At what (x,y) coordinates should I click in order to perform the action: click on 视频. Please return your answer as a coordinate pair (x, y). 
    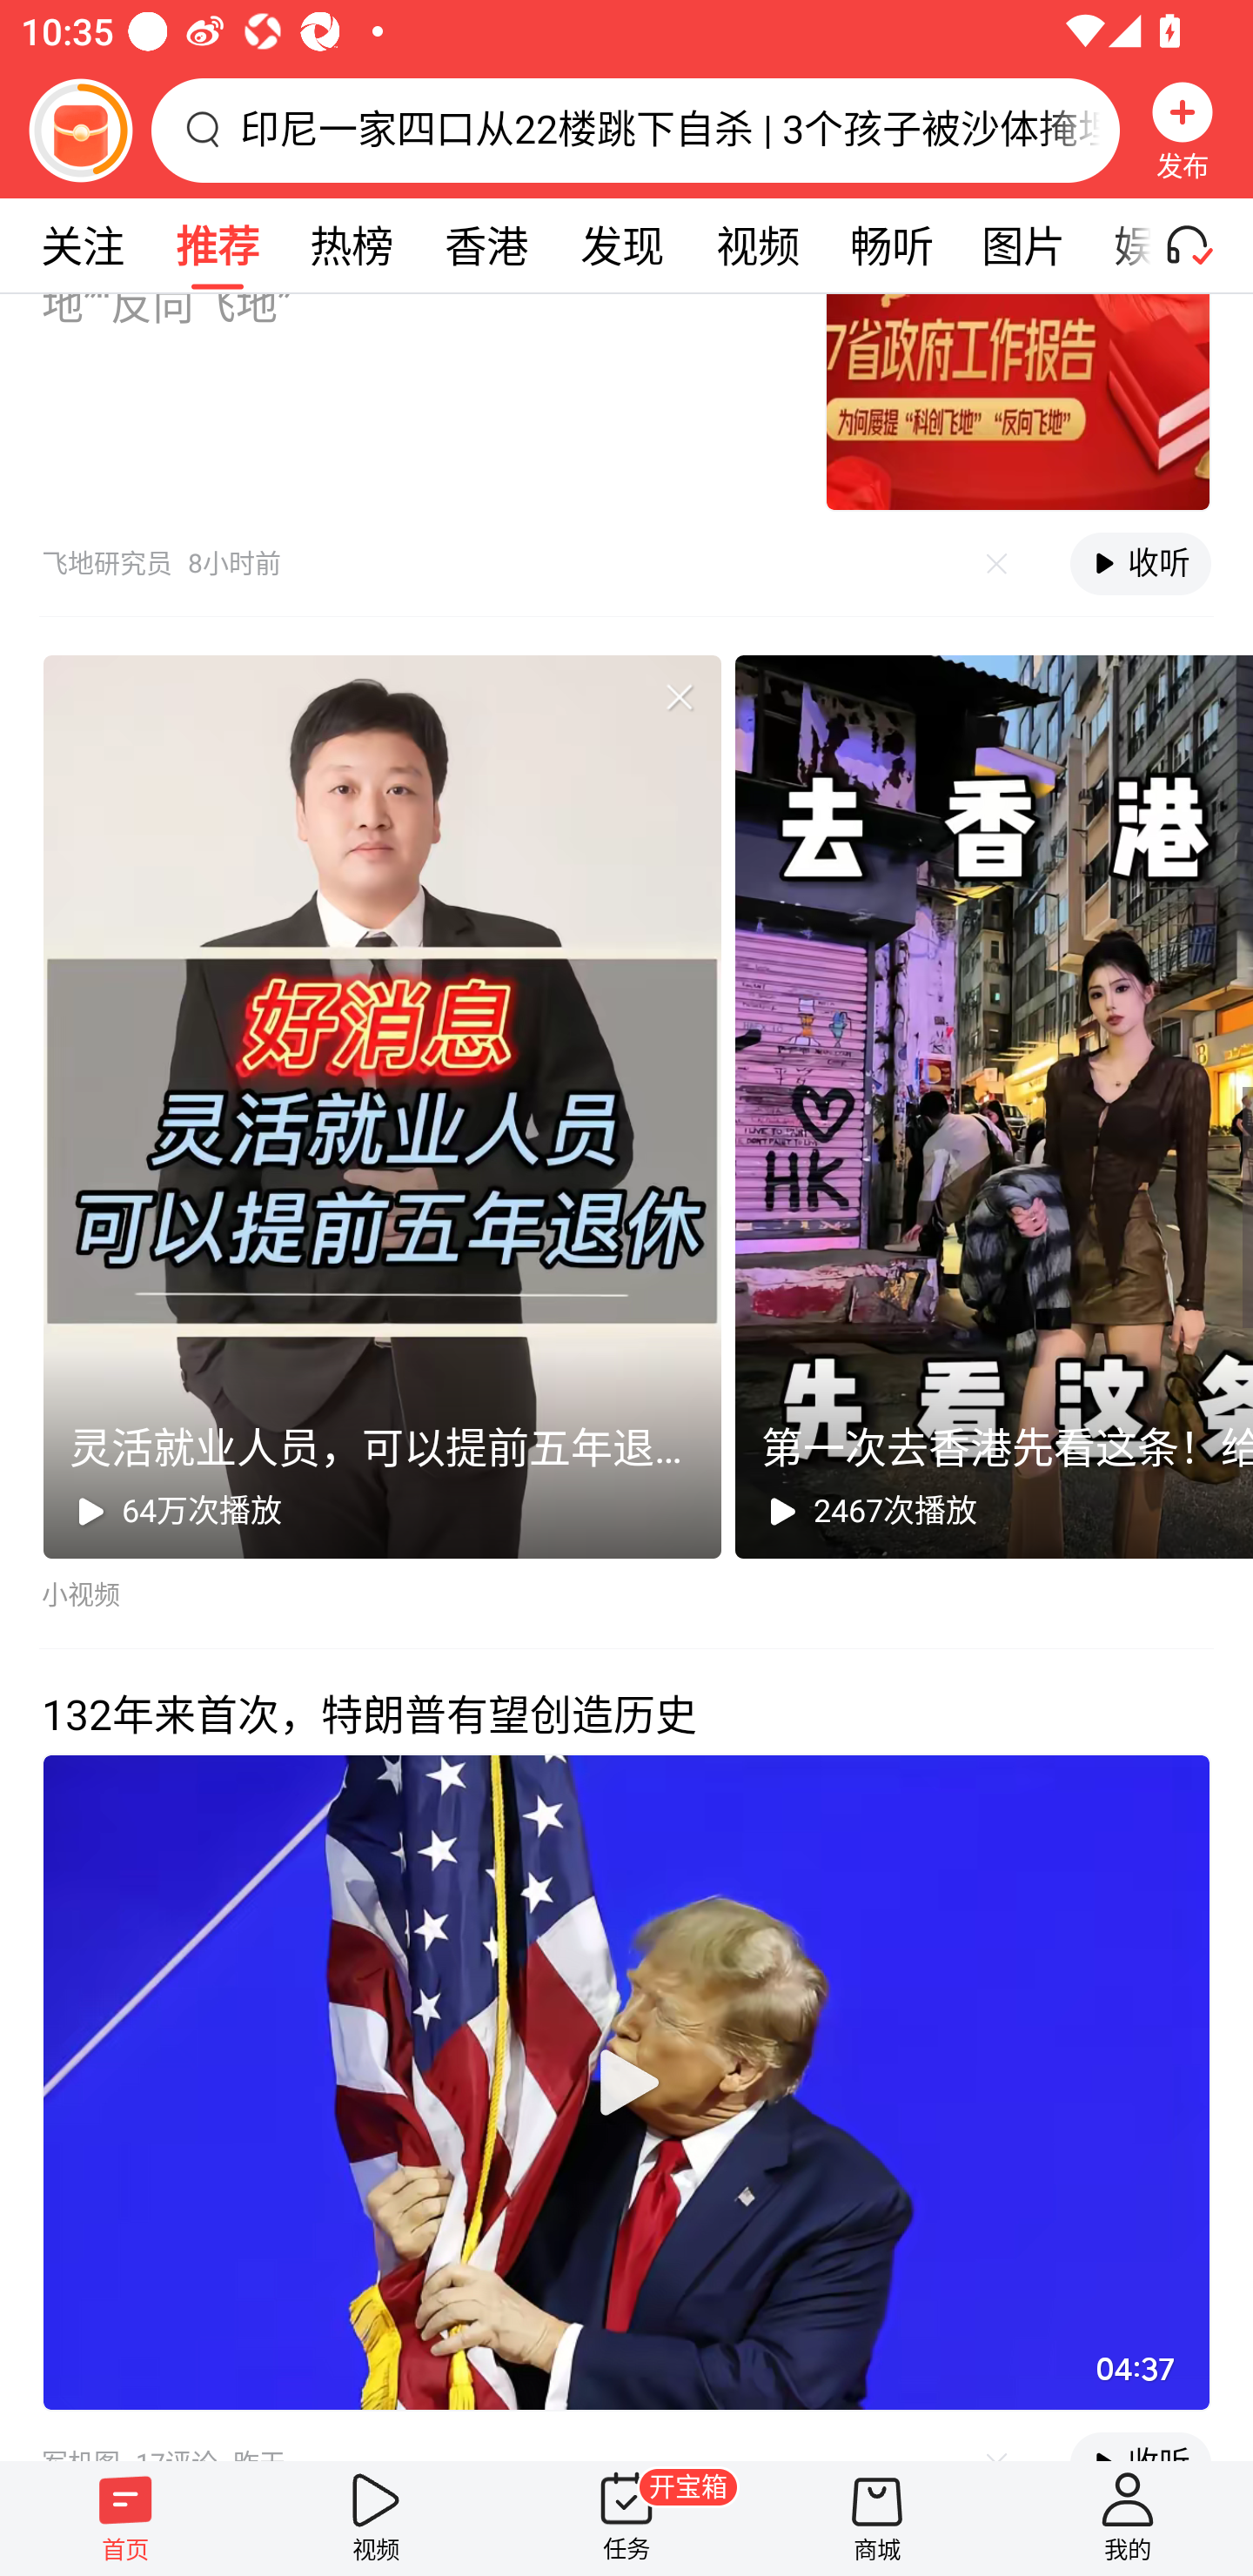
    Looking at the image, I should click on (376, 2518).